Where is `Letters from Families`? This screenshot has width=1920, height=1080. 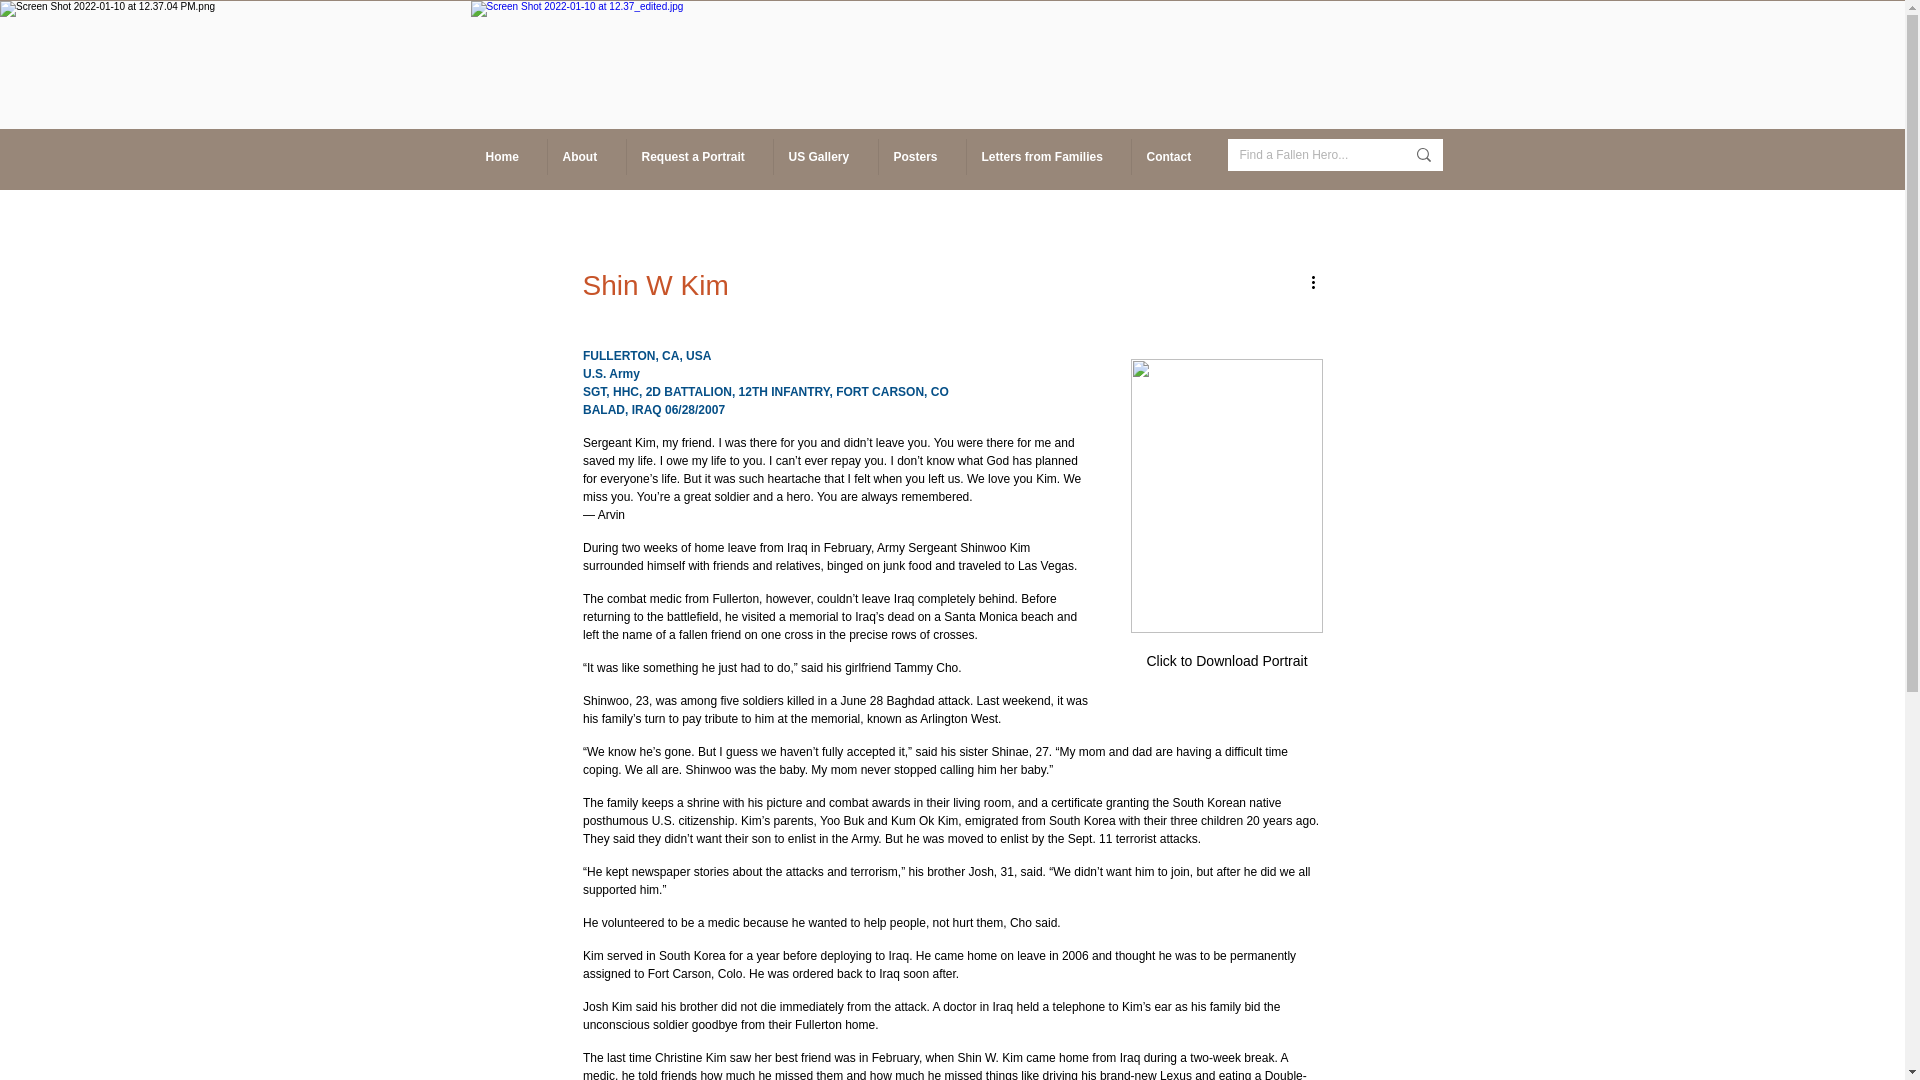 Letters from Families is located at coordinates (1048, 156).